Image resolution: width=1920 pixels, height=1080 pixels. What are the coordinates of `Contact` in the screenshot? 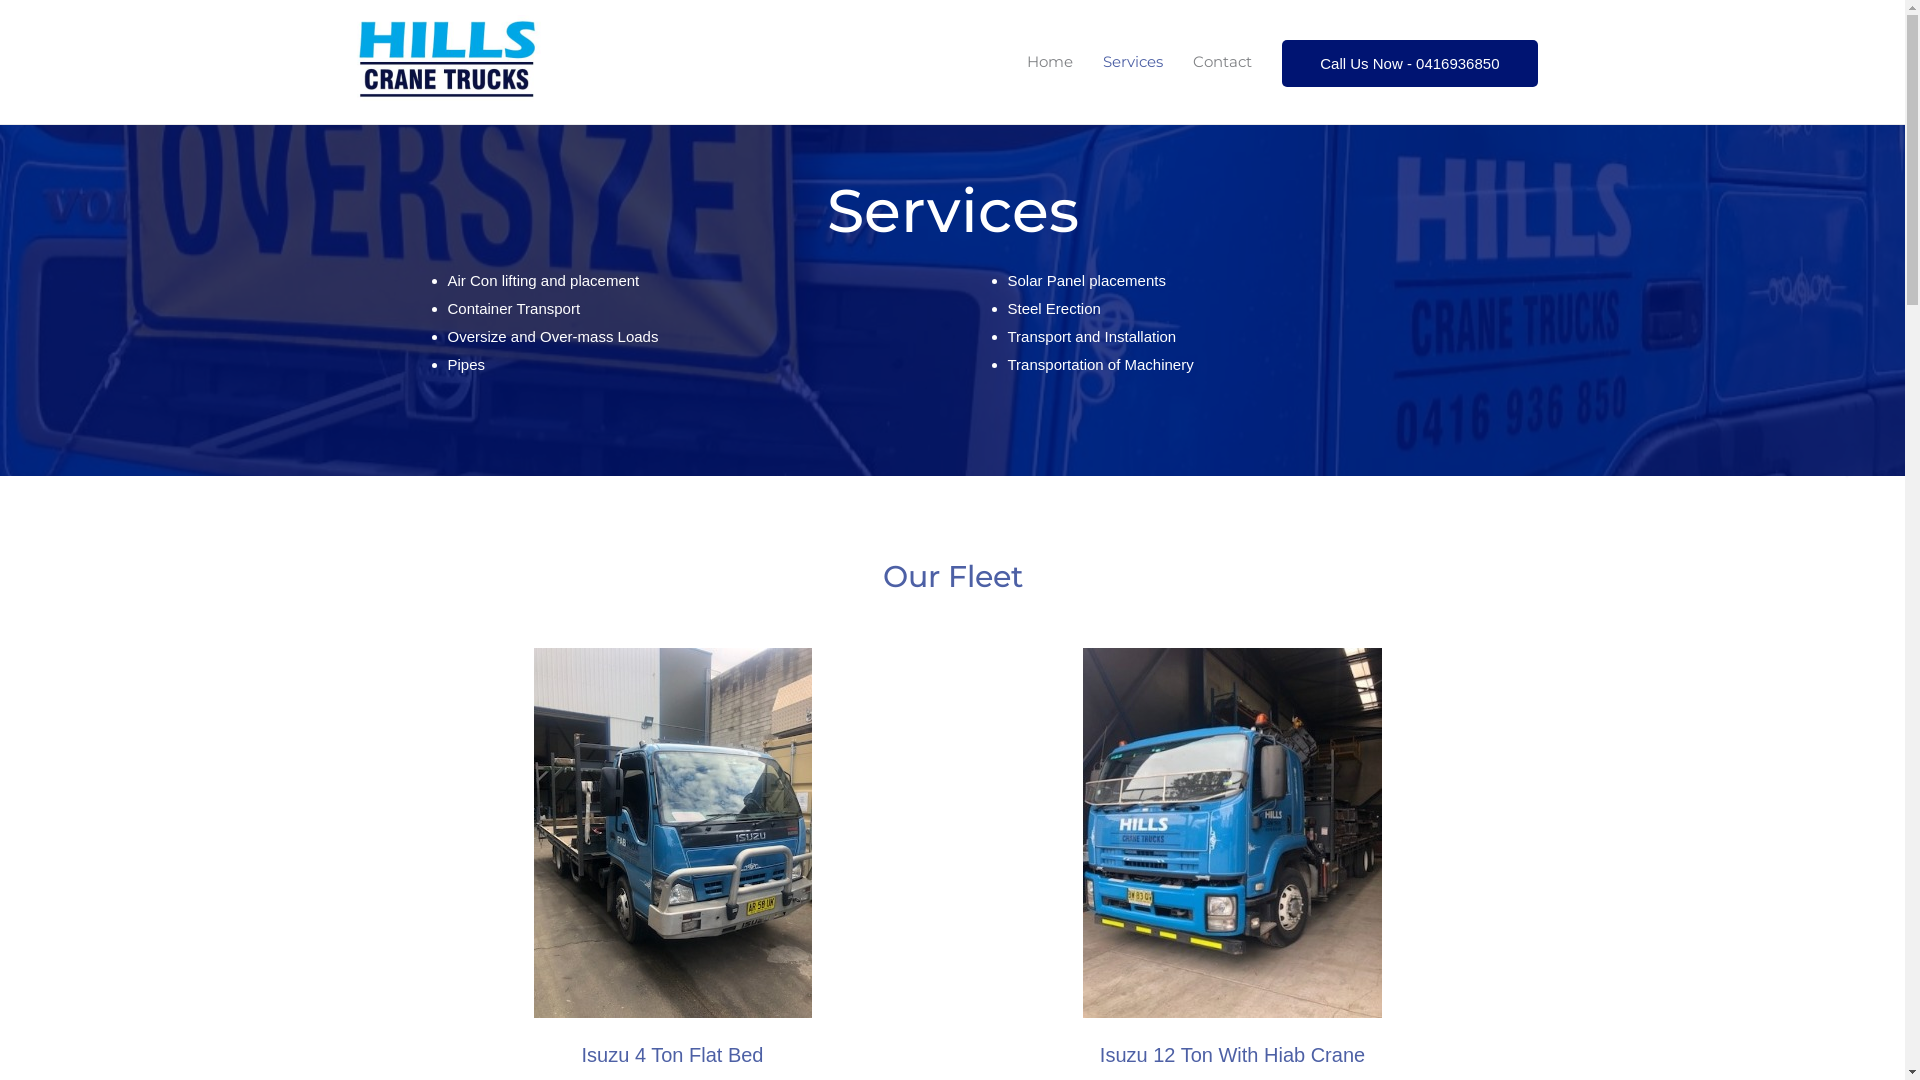 It's located at (1222, 62).